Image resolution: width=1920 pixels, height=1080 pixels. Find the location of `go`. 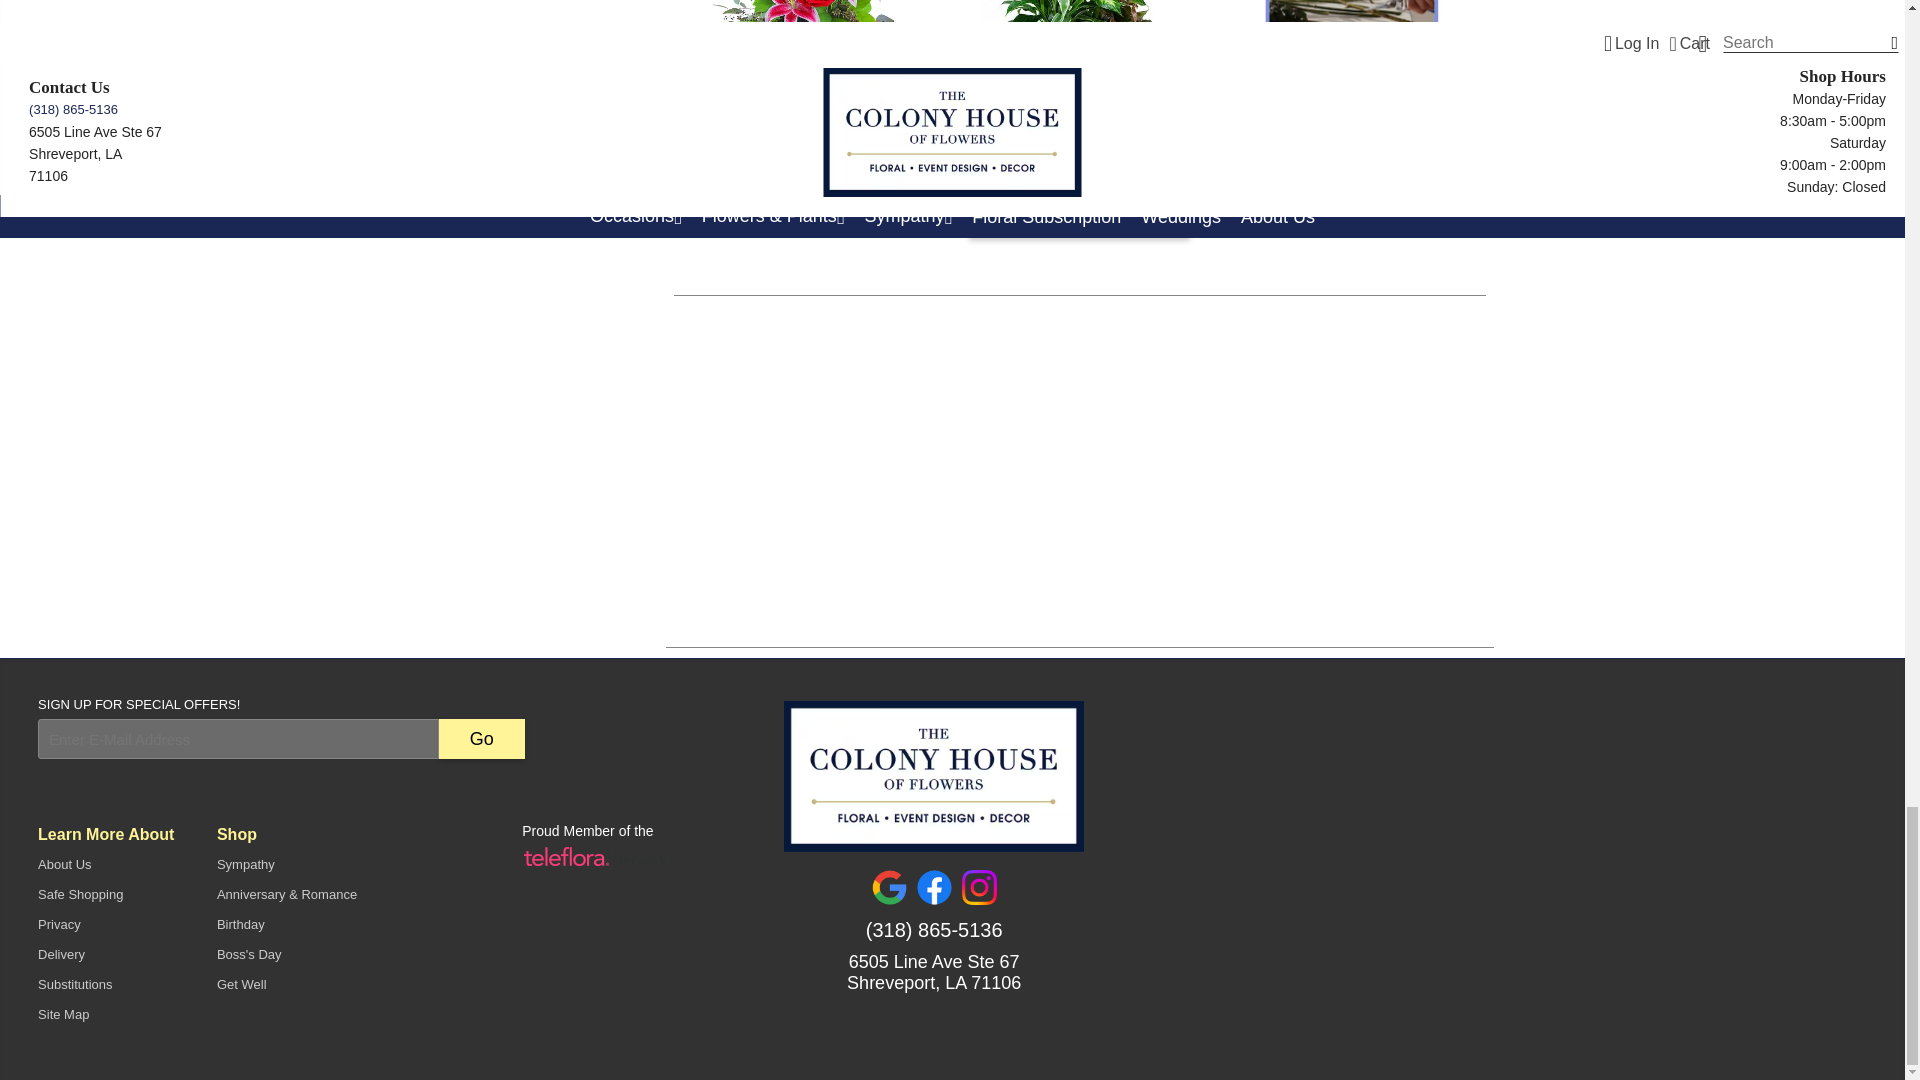

go is located at coordinates (482, 739).